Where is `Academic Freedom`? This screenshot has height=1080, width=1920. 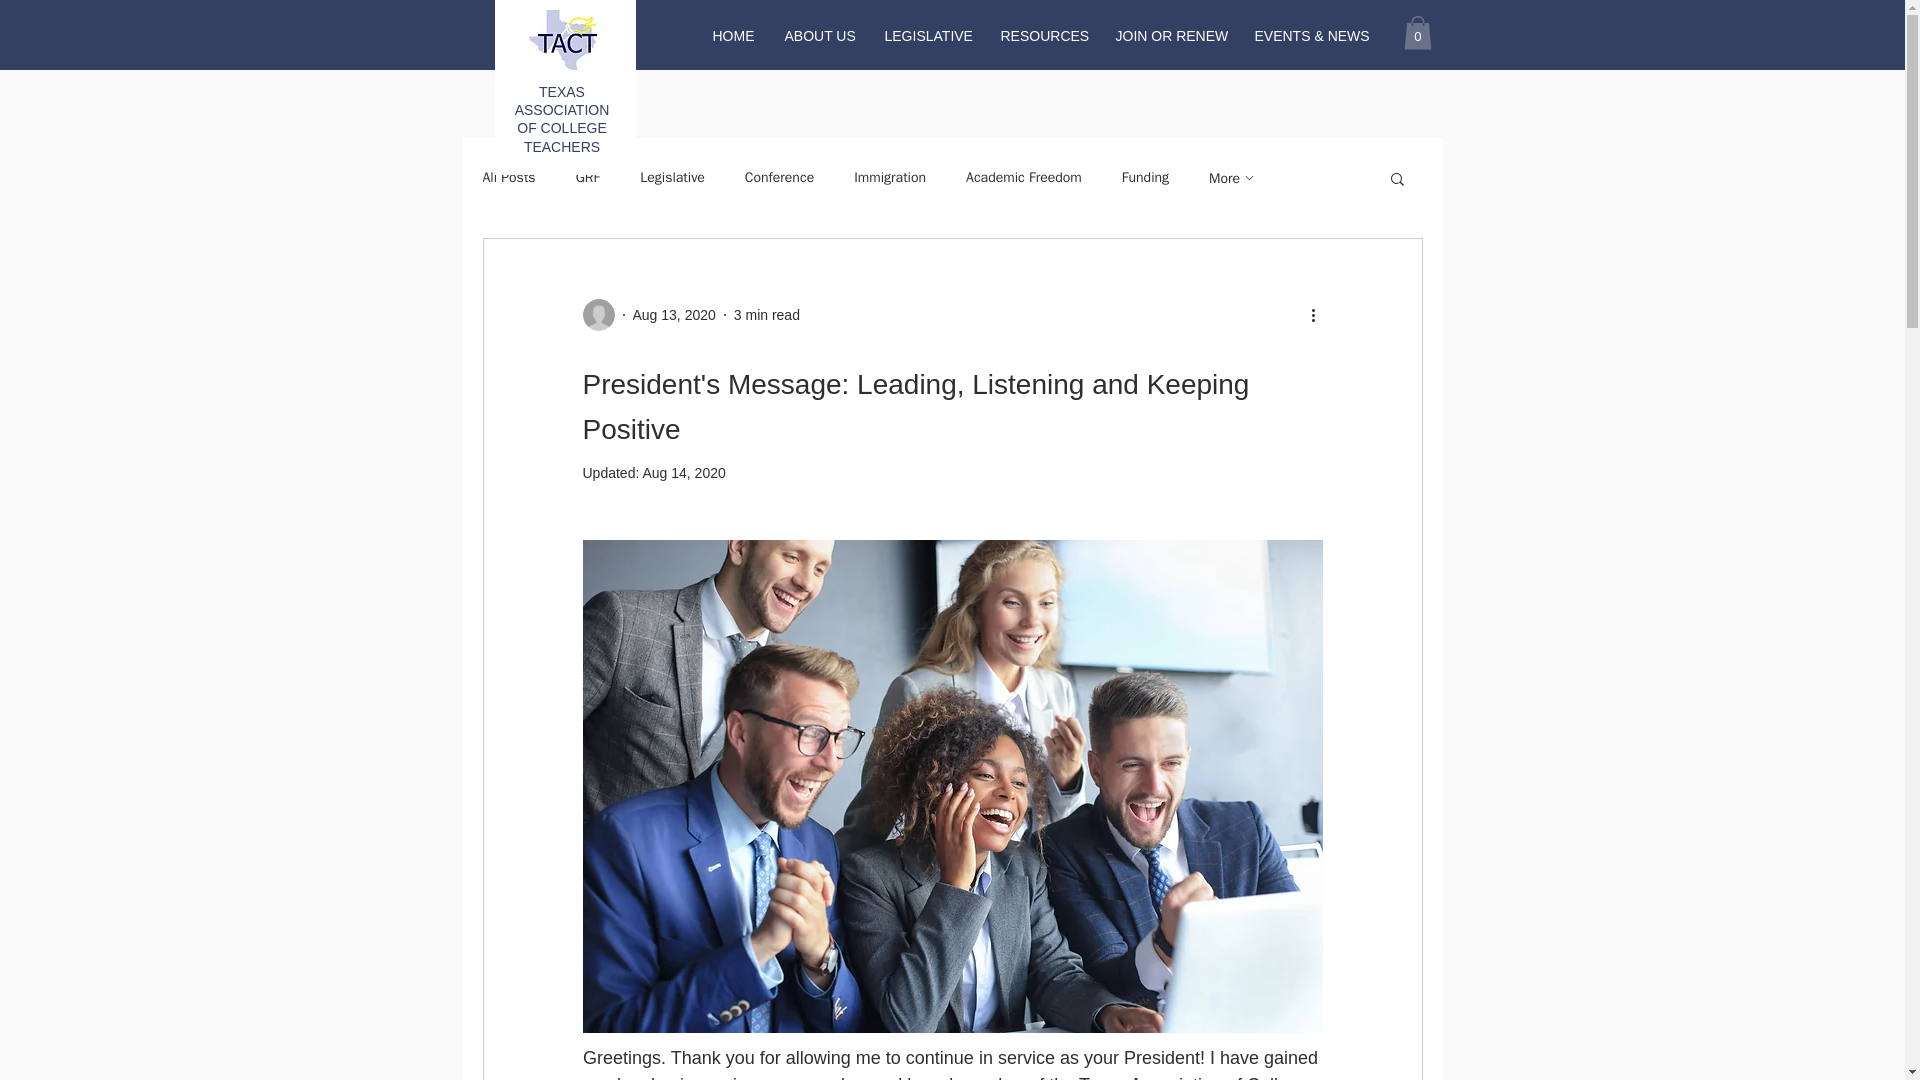 Academic Freedom is located at coordinates (1024, 177).